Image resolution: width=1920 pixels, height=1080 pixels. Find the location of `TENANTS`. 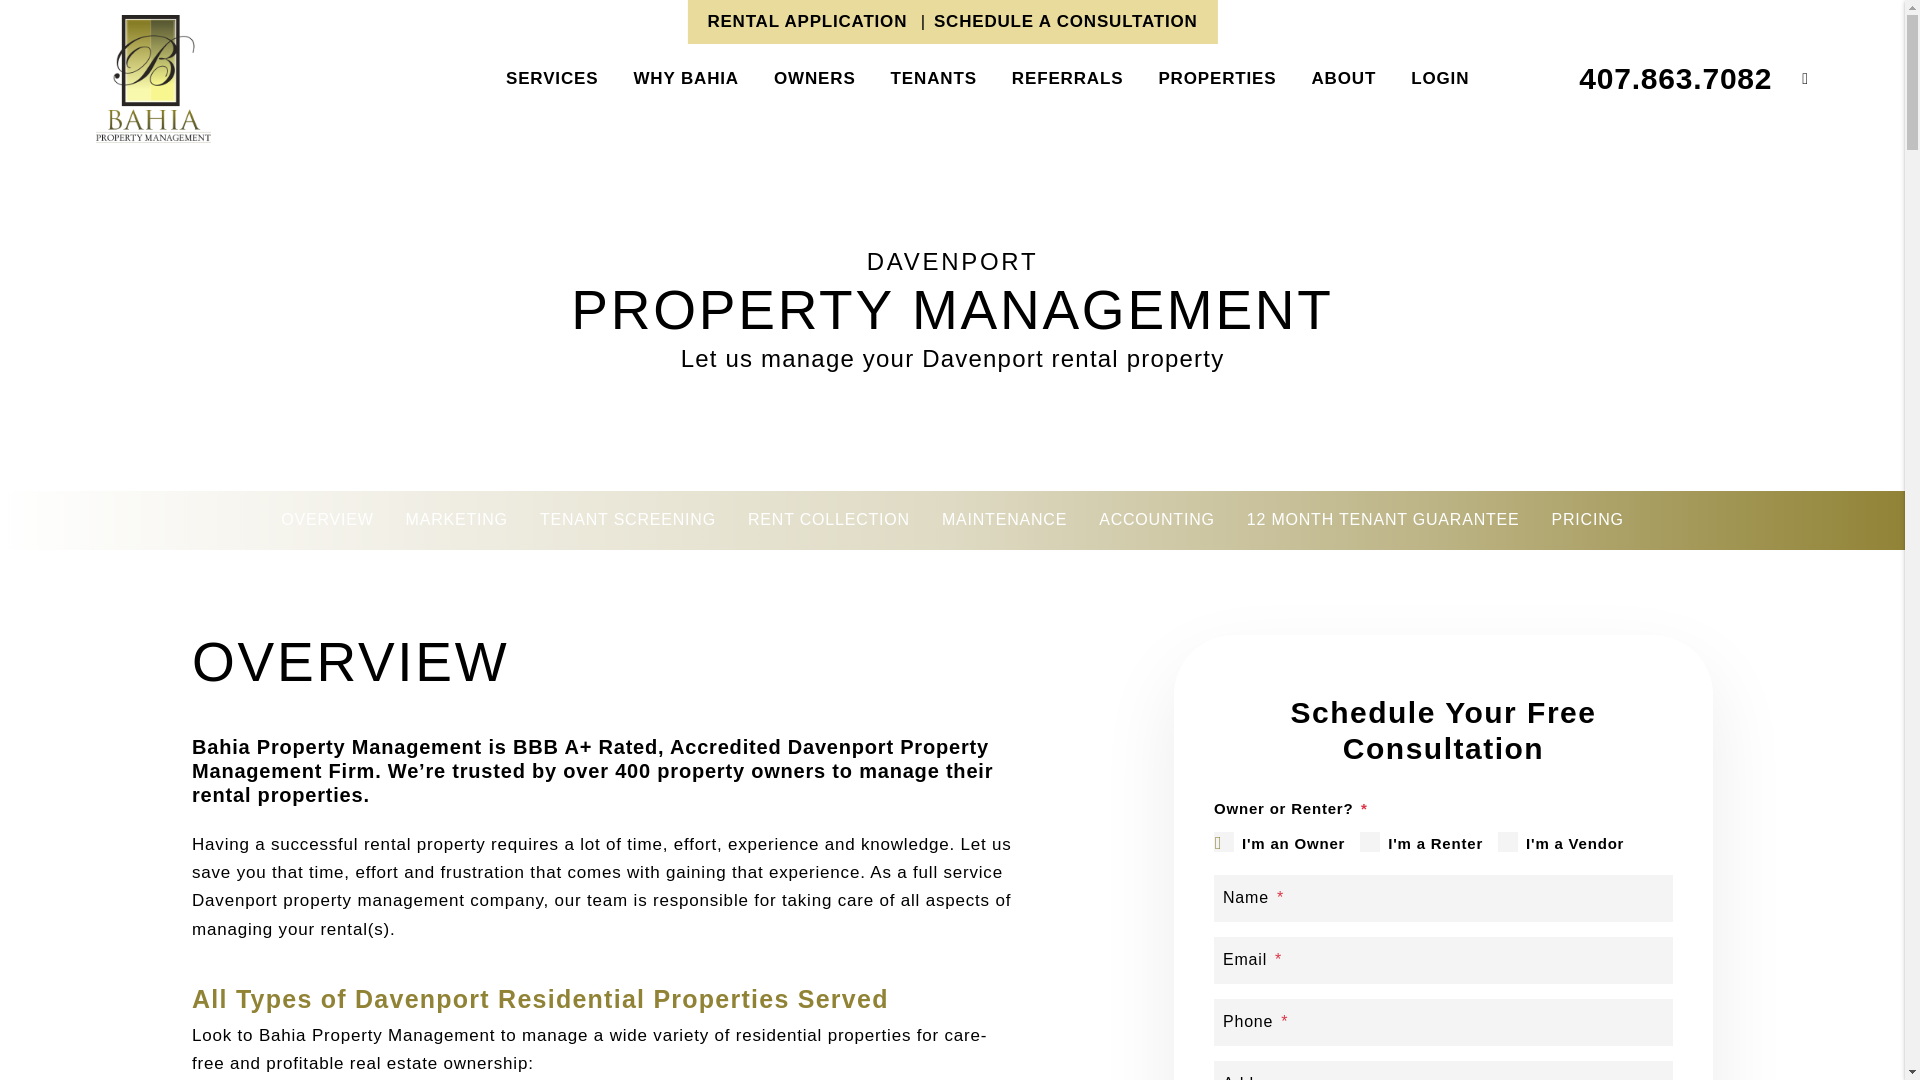

TENANTS is located at coordinates (934, 78).